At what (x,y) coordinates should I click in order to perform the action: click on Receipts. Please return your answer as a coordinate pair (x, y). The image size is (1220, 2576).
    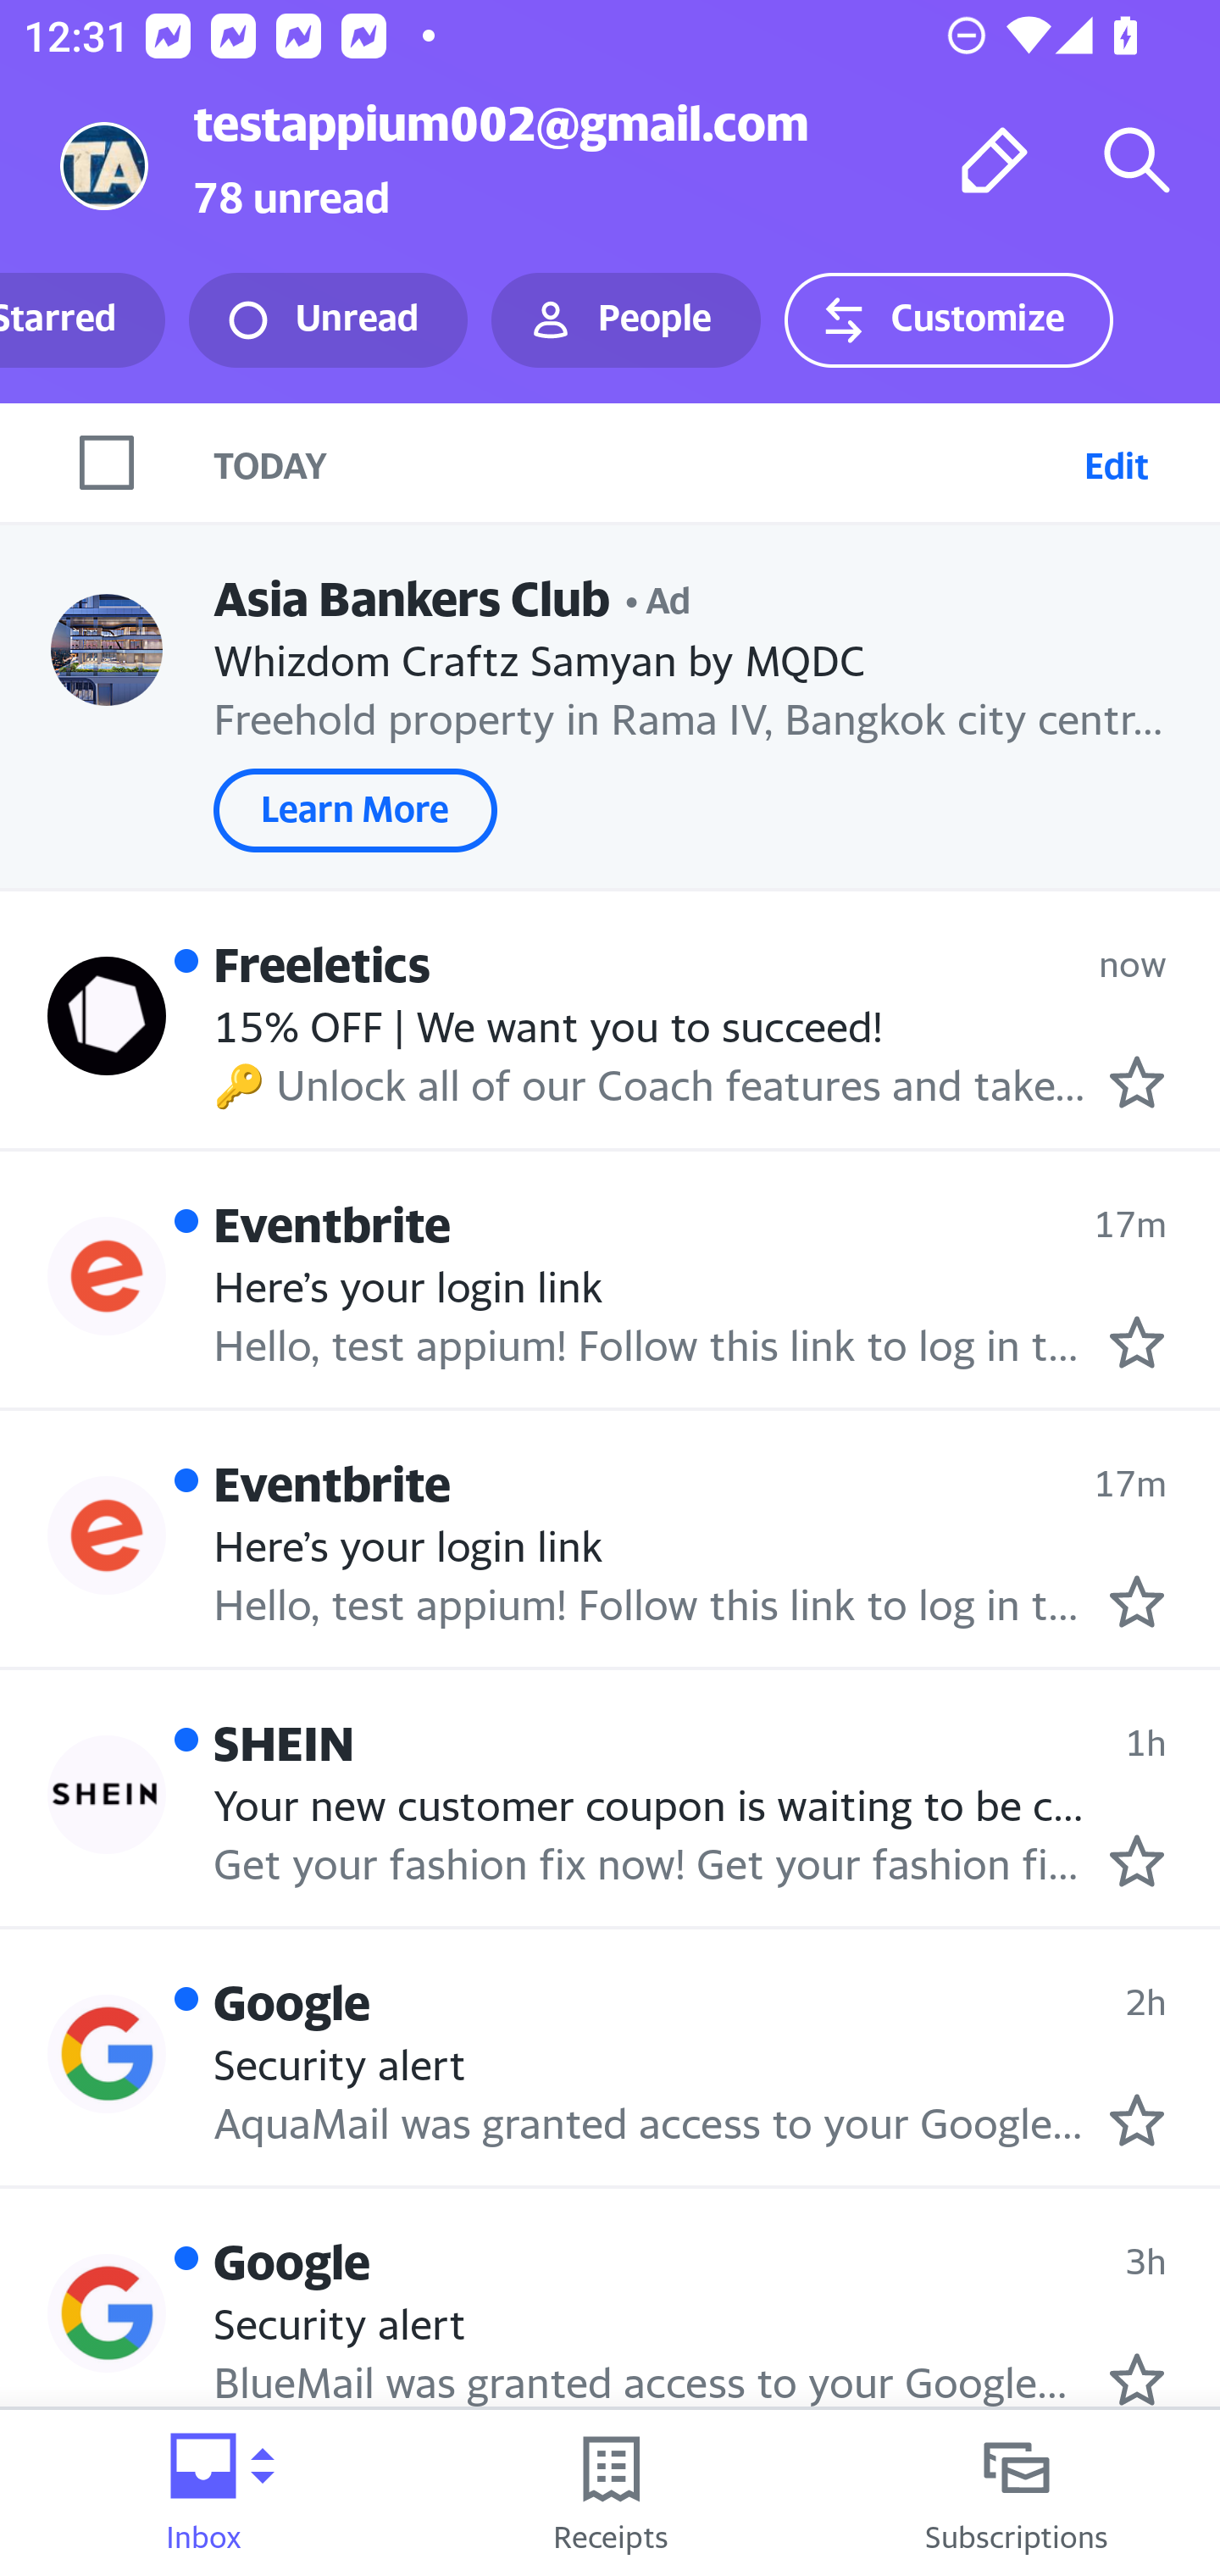
    Looking at the image, I should click on (610, 2493).